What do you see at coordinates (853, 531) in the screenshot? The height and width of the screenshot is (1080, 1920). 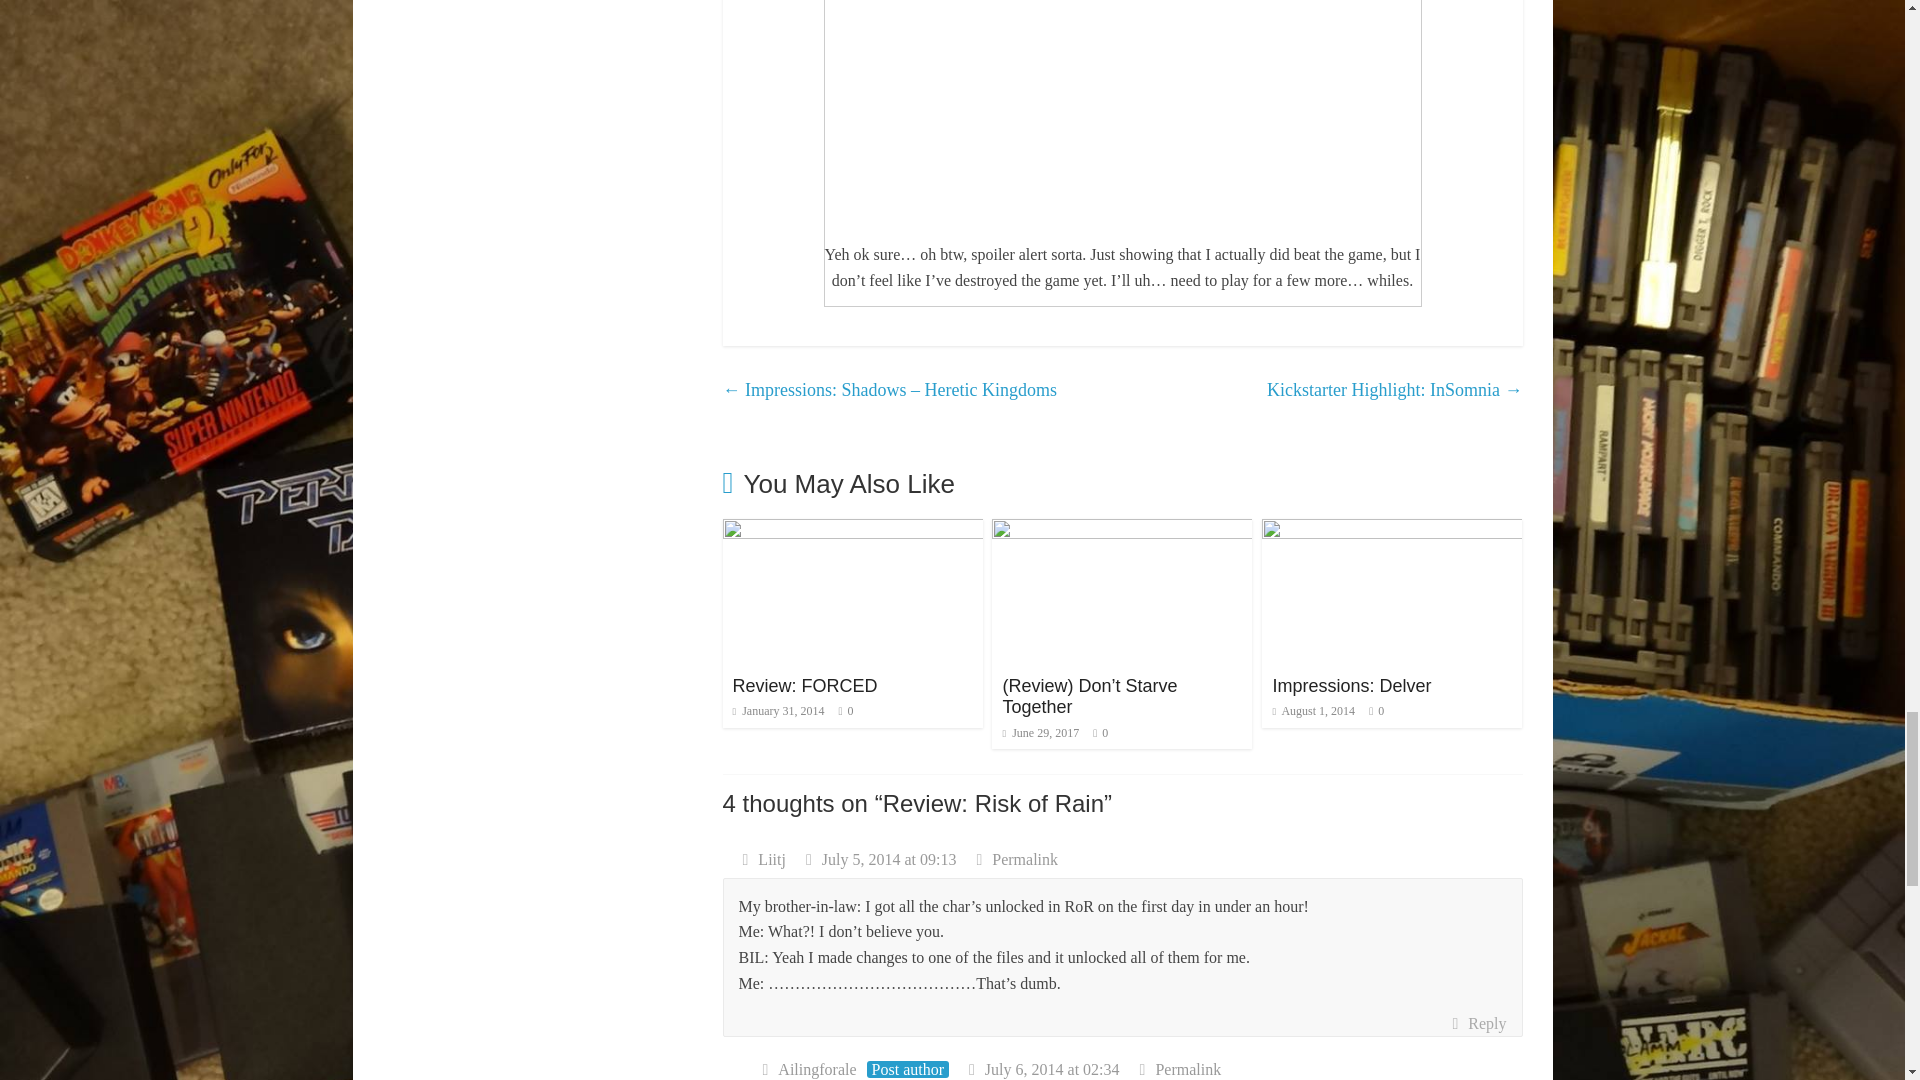 I see `Review: FORCED` at bounding box center [853, 531].